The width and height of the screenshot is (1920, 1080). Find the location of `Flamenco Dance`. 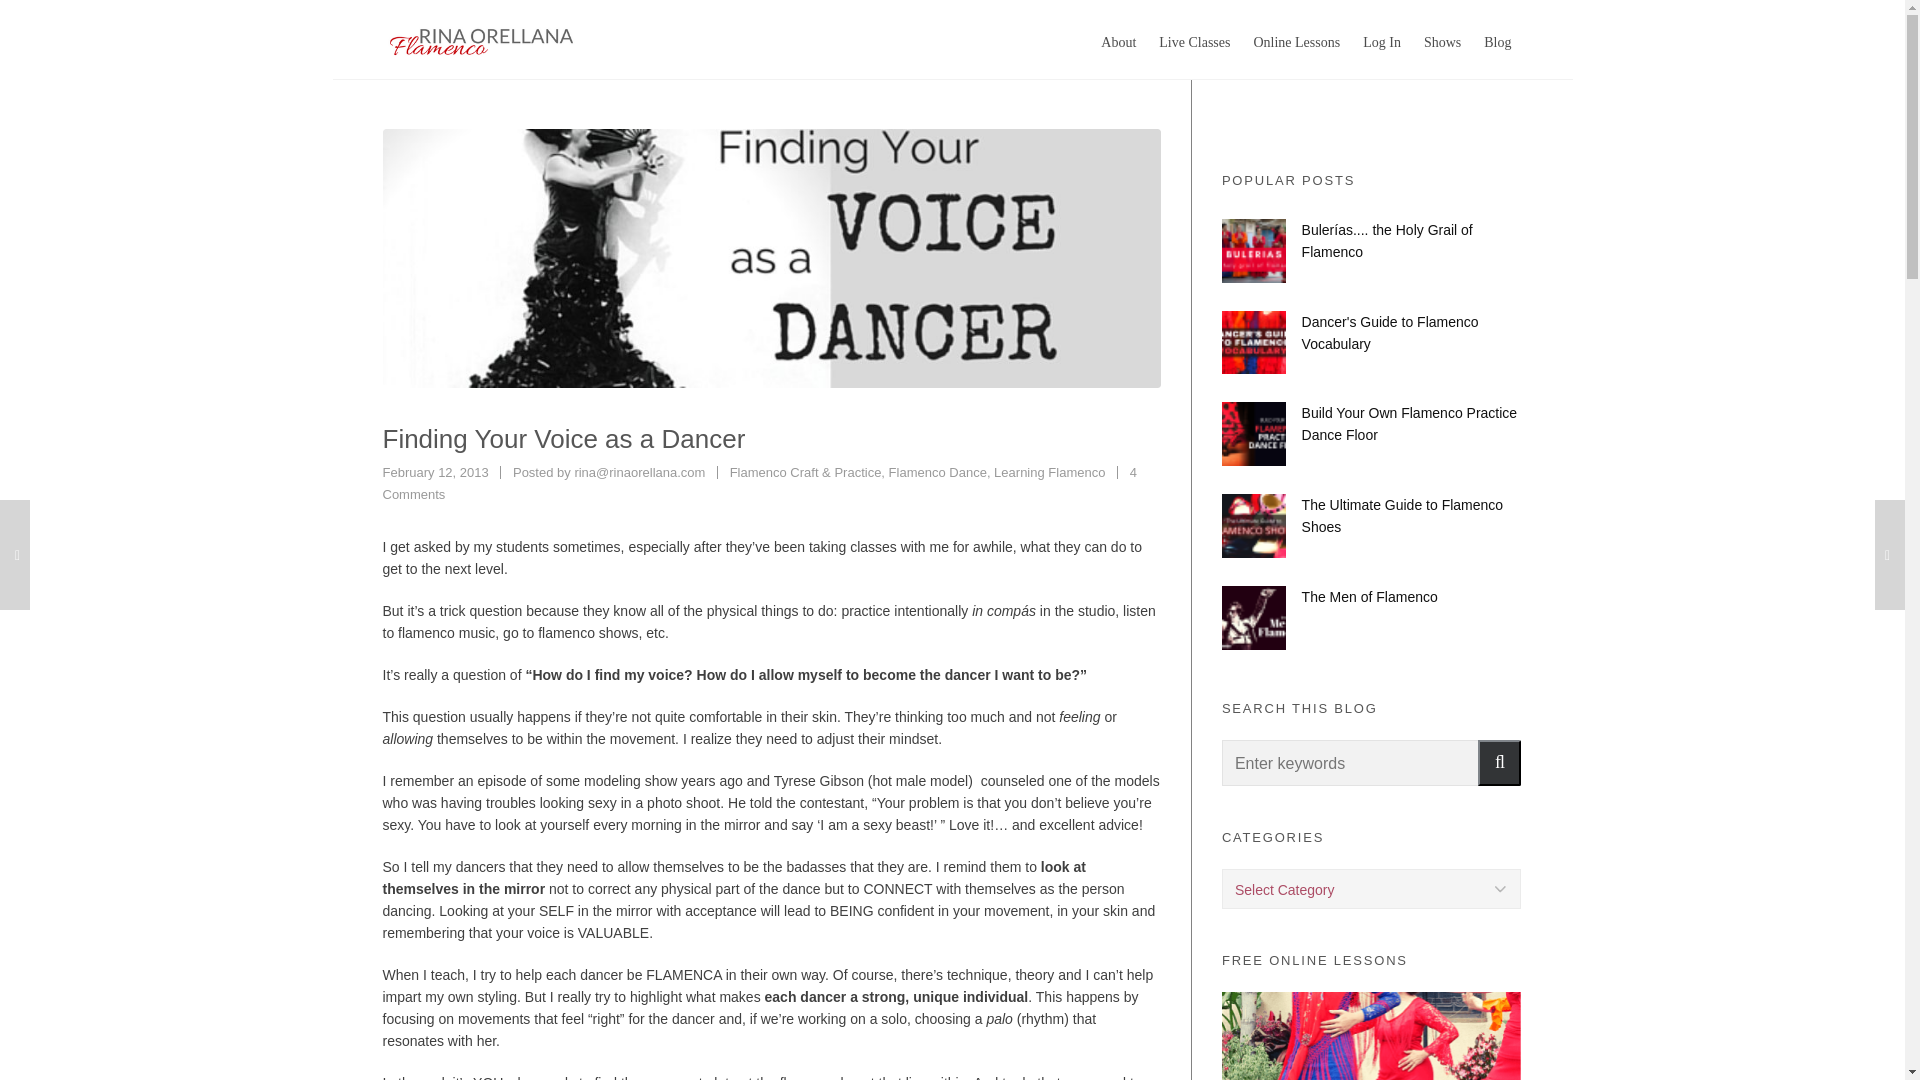

Flamenco Dance is located at coordinates (937, 472).